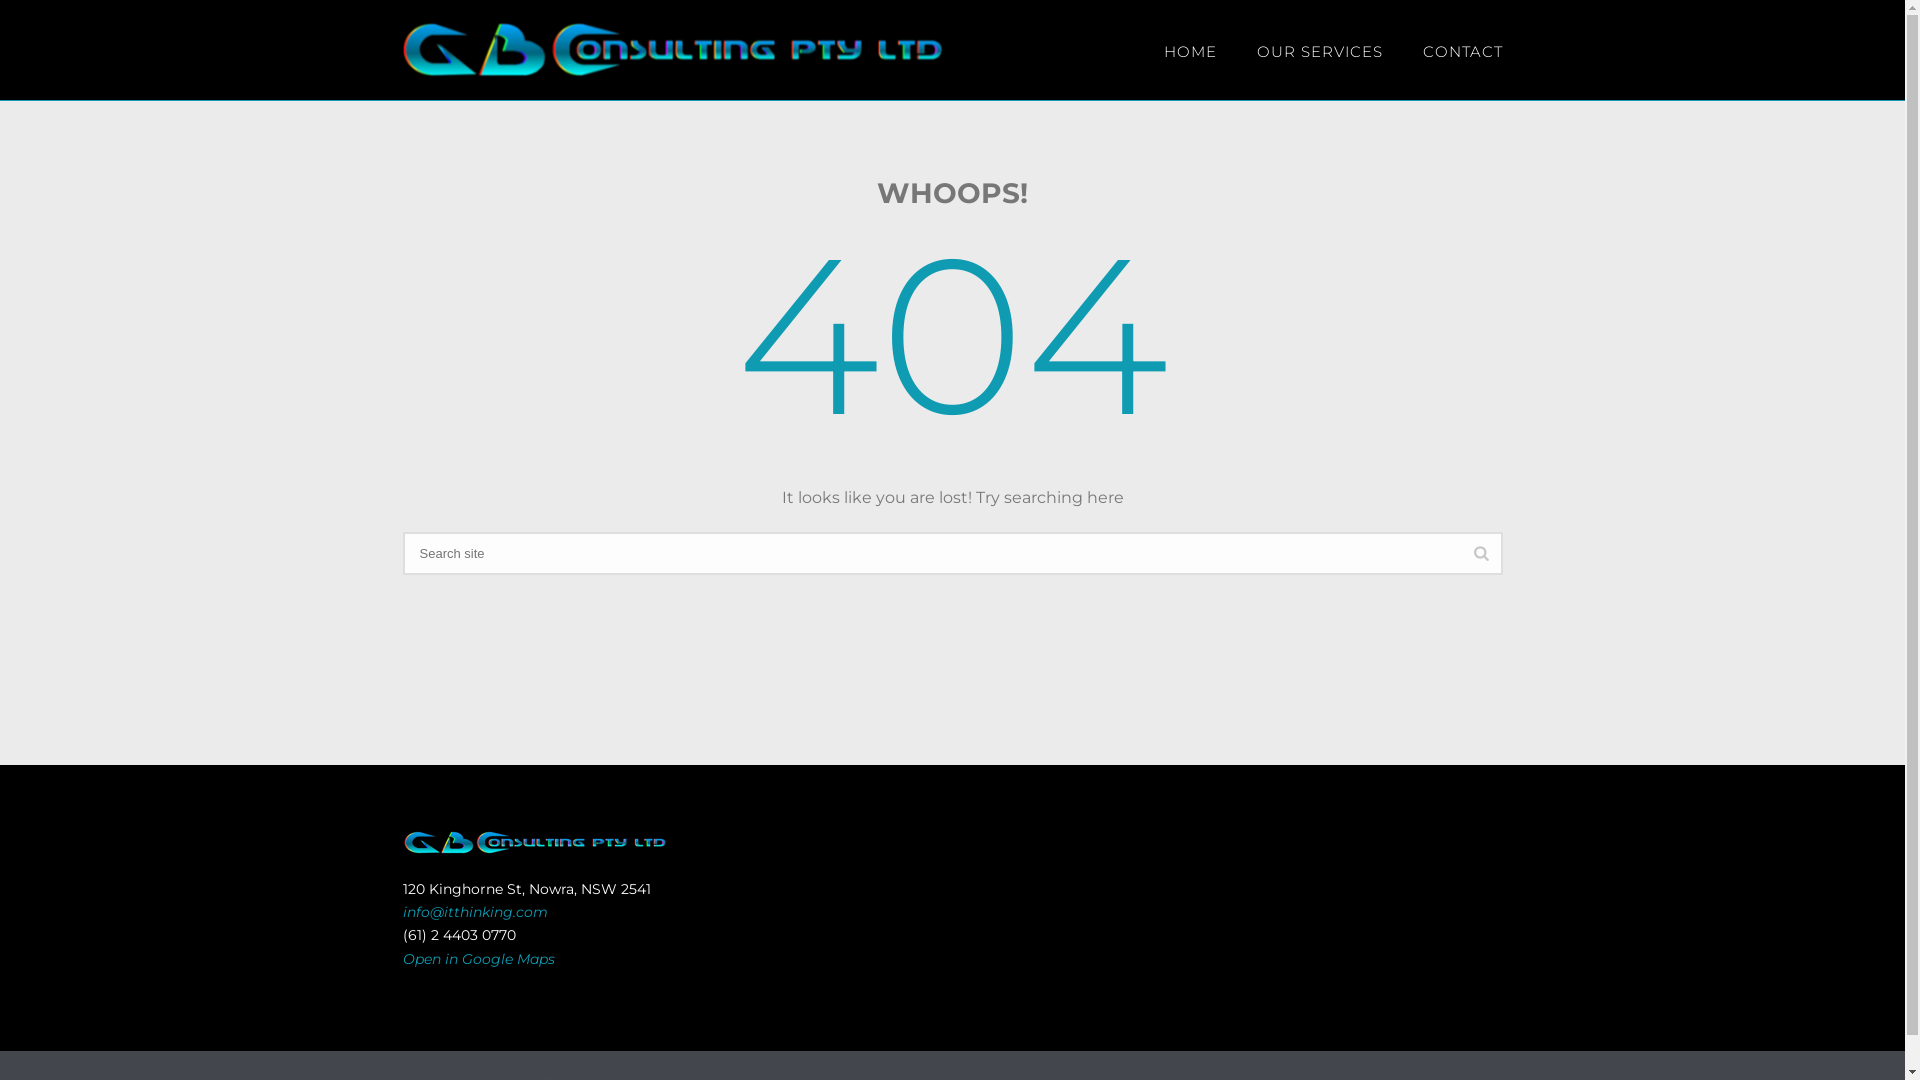 Image resolution: width=1920 pixels, height=1080 pixels. I want to click on info@itthinking.com, so click(474, 912).